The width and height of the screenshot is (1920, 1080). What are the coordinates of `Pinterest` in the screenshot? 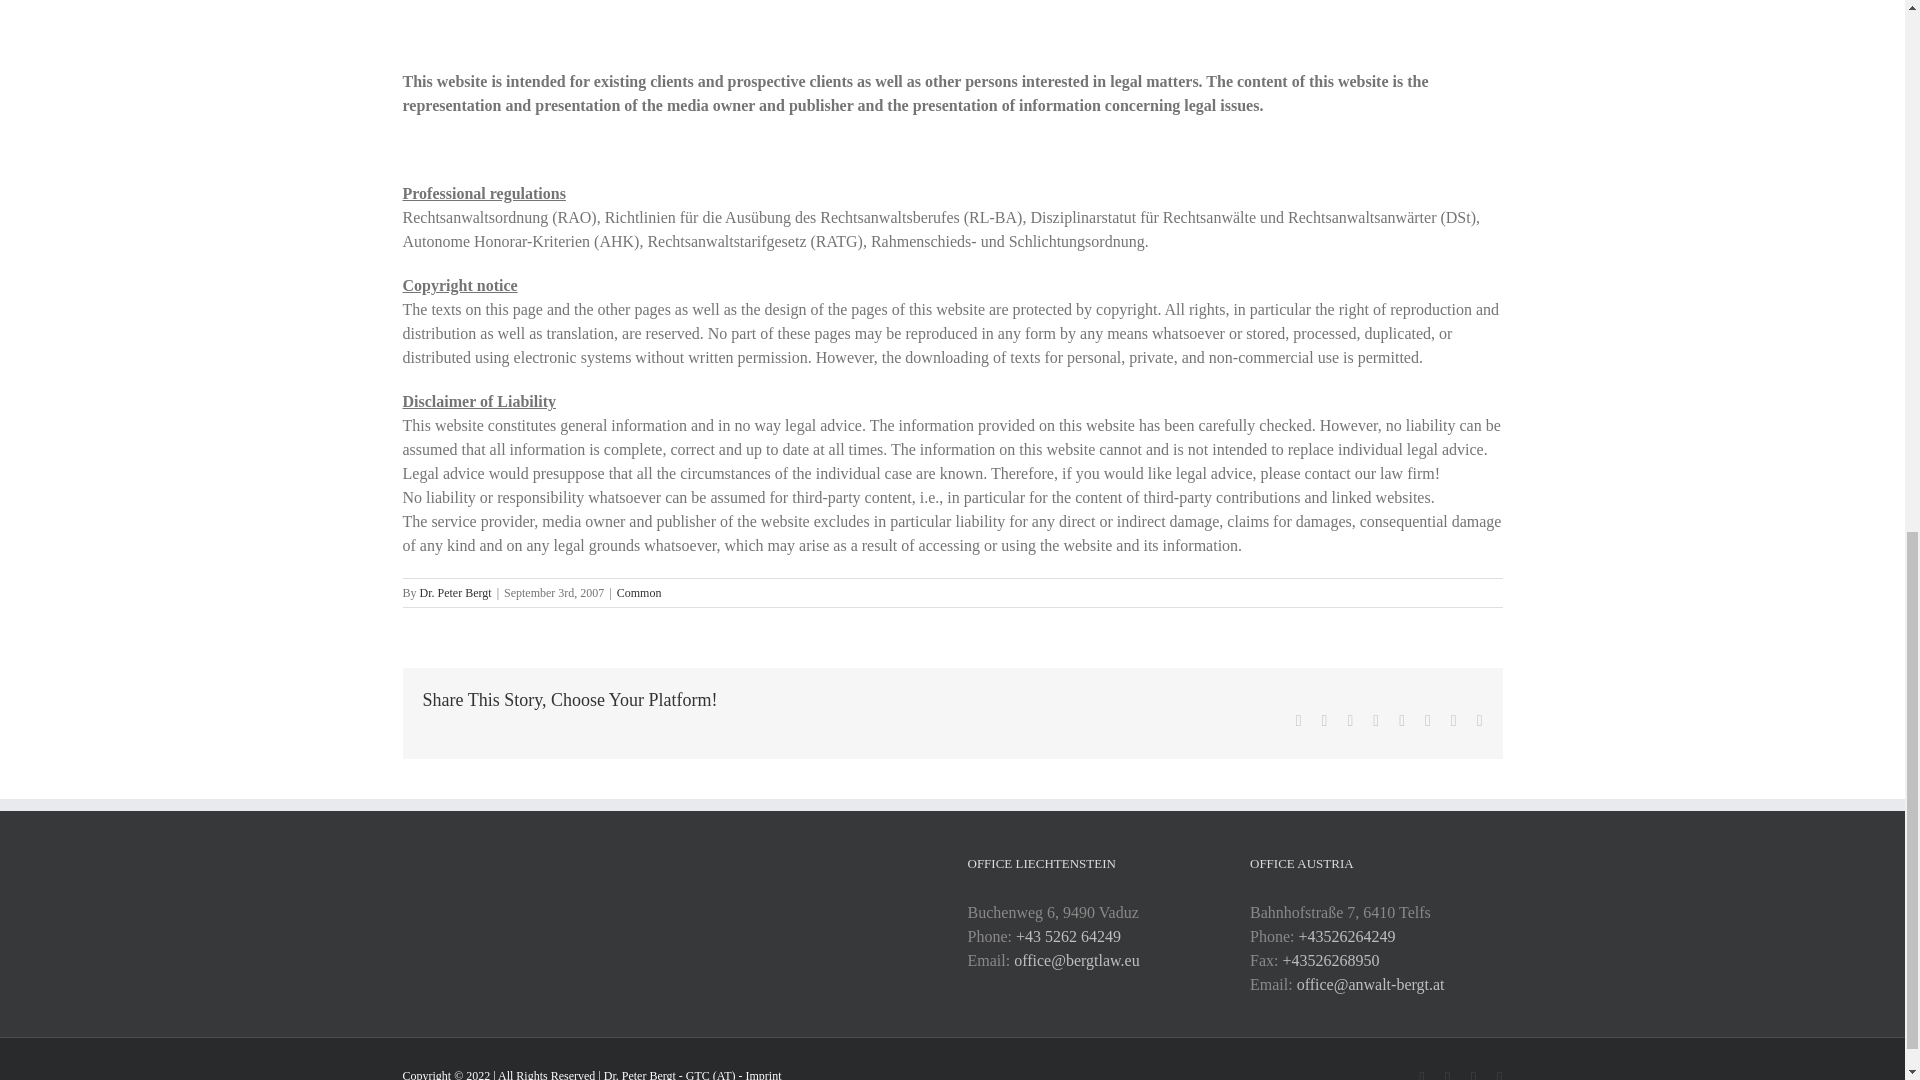 It's located at (1427, 720).